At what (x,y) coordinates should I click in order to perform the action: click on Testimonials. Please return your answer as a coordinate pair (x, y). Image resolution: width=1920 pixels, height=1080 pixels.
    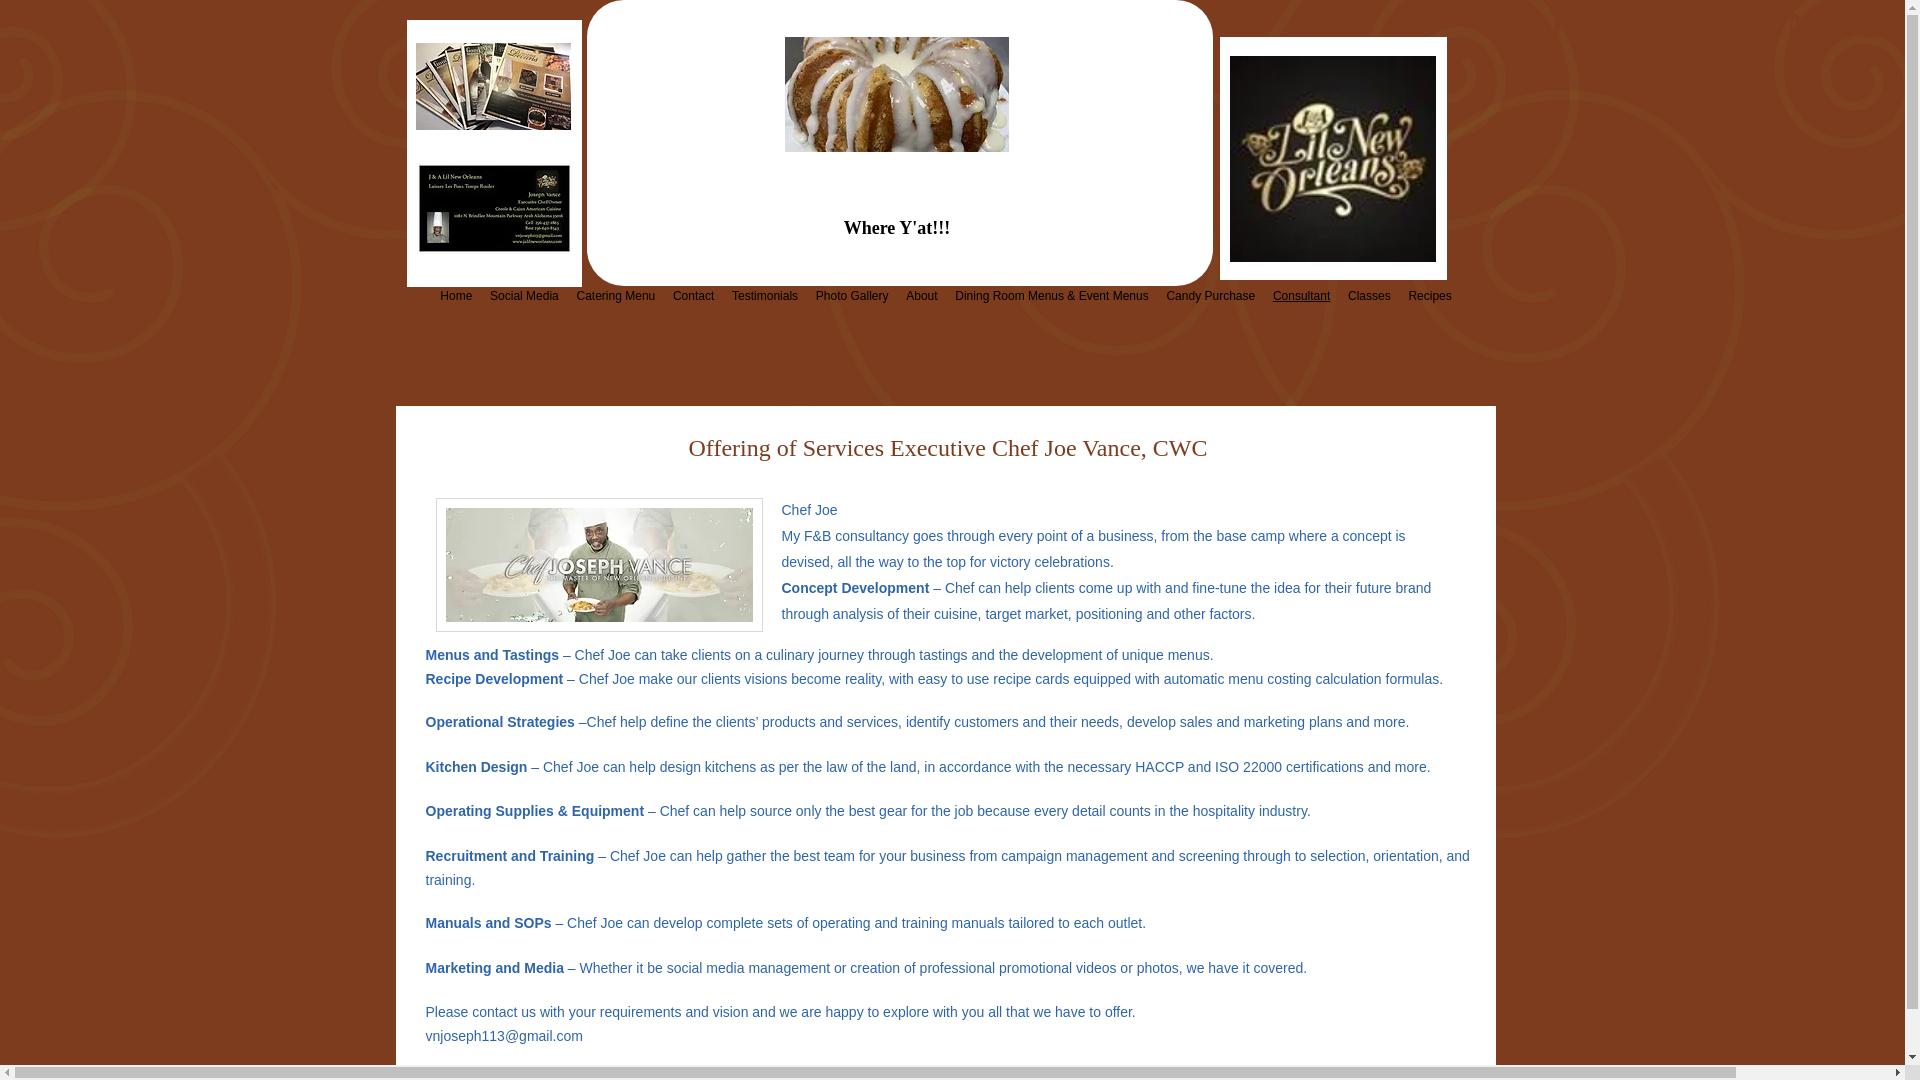
    Looking at the image, I should click on (764, 296).